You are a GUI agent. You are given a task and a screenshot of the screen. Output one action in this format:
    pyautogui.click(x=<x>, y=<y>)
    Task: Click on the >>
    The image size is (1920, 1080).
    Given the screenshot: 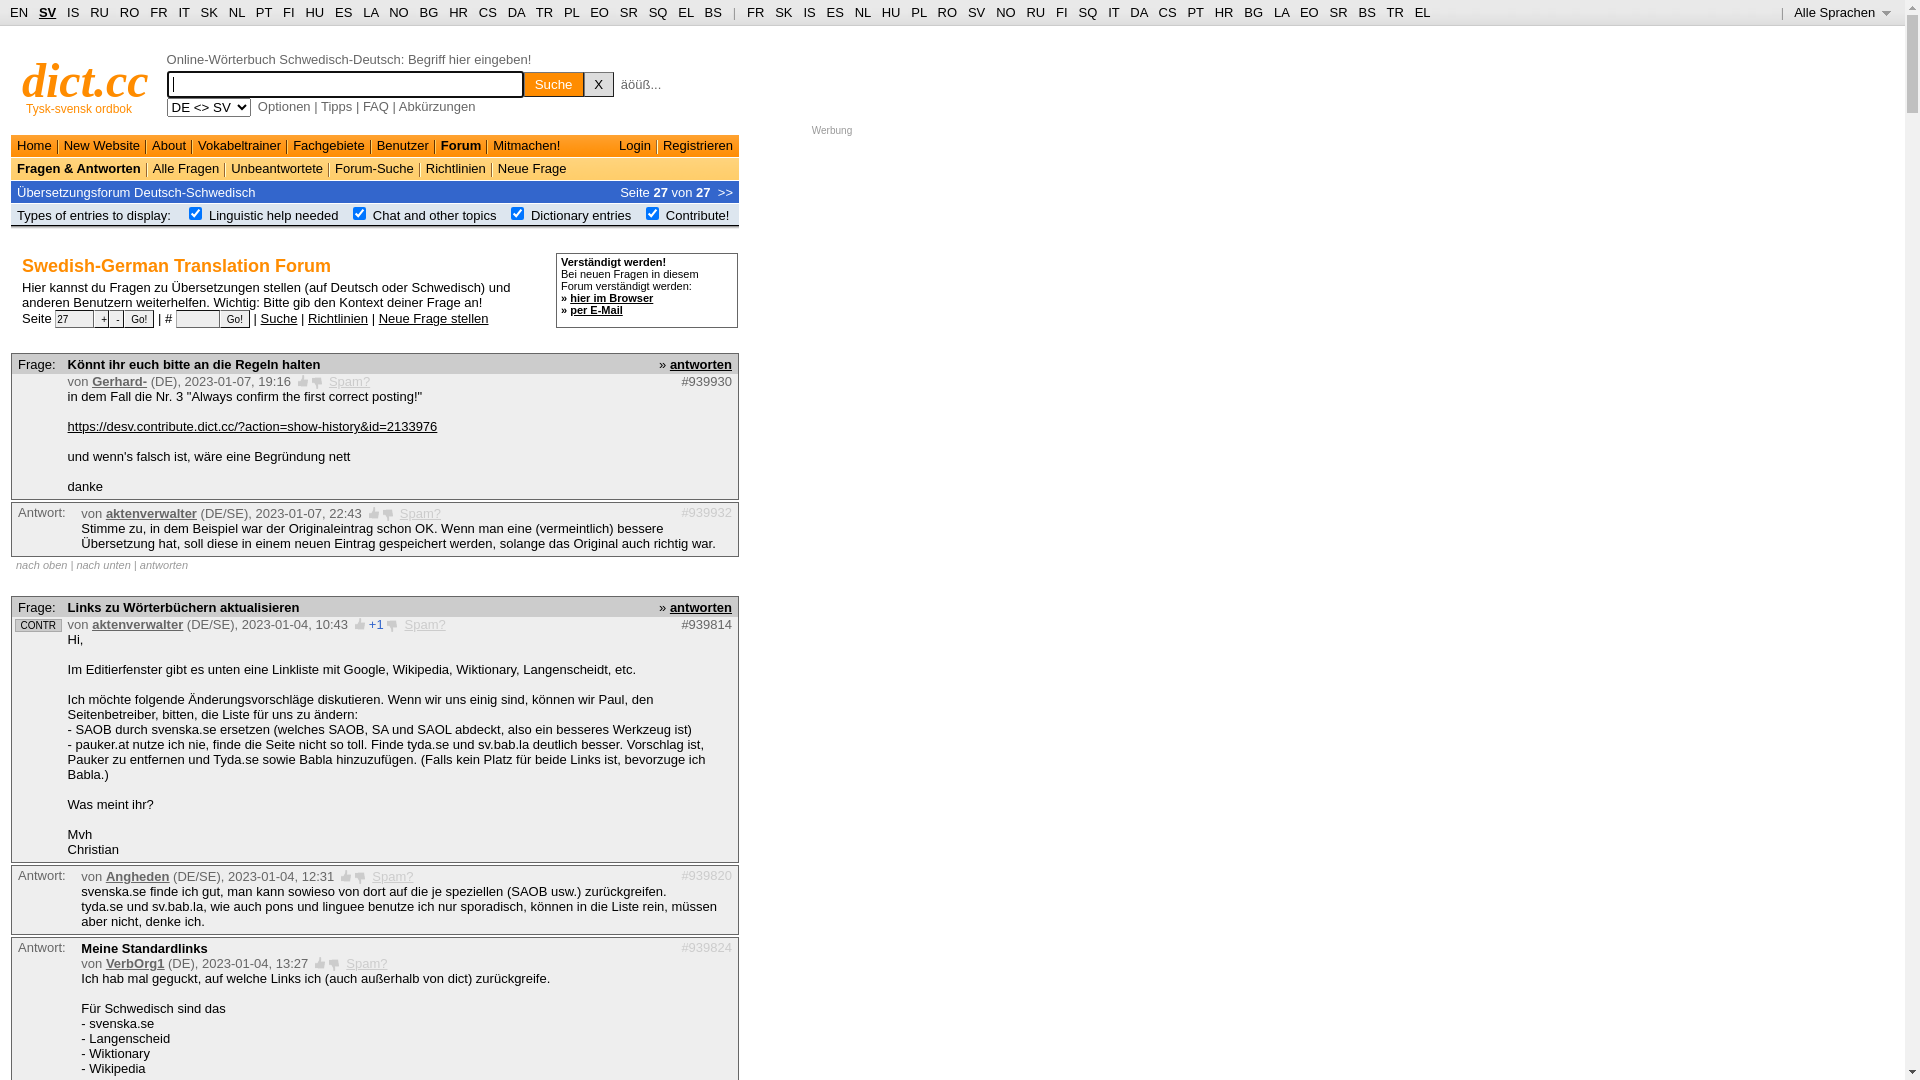 What is the action you would take?
    pyautogui.click(x=726, y=192)
    